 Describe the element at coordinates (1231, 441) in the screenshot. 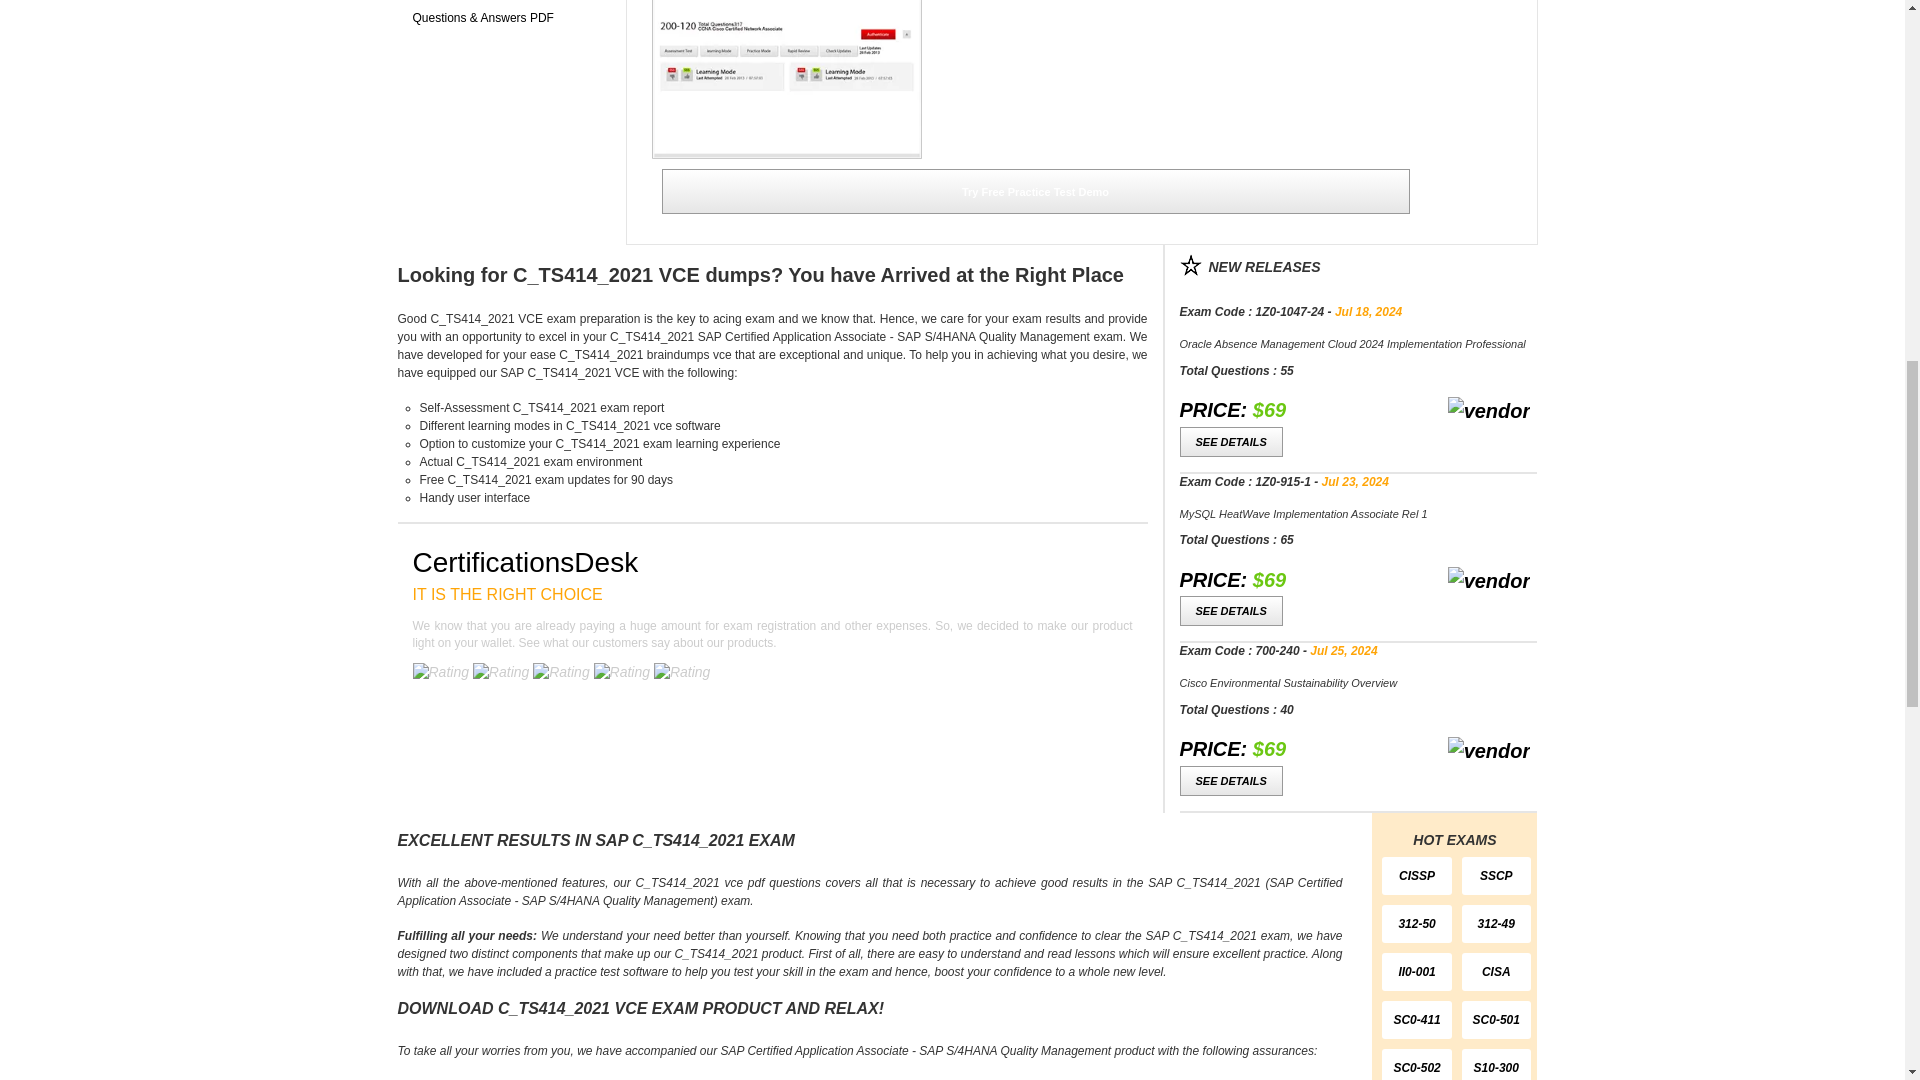

I see `SEE DETAILS` at that location.